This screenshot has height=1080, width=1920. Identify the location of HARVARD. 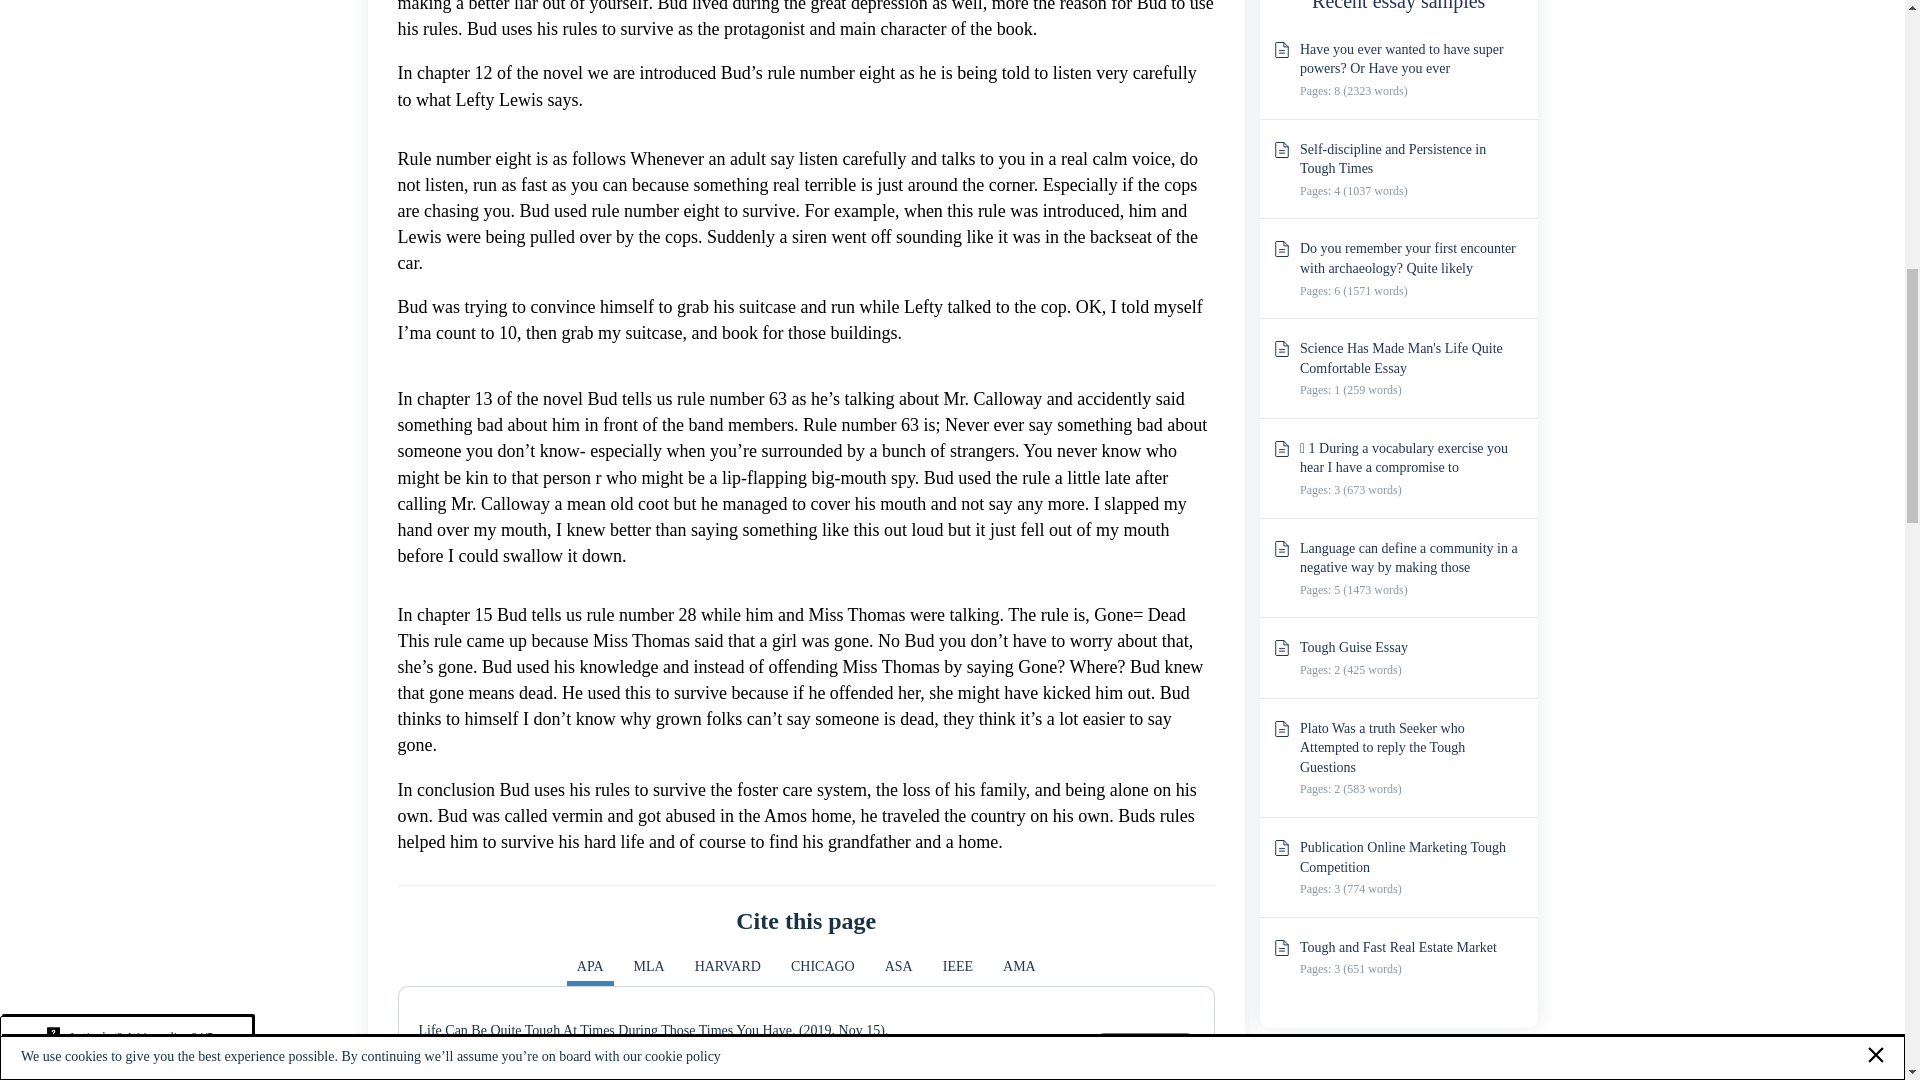
(728, 971).